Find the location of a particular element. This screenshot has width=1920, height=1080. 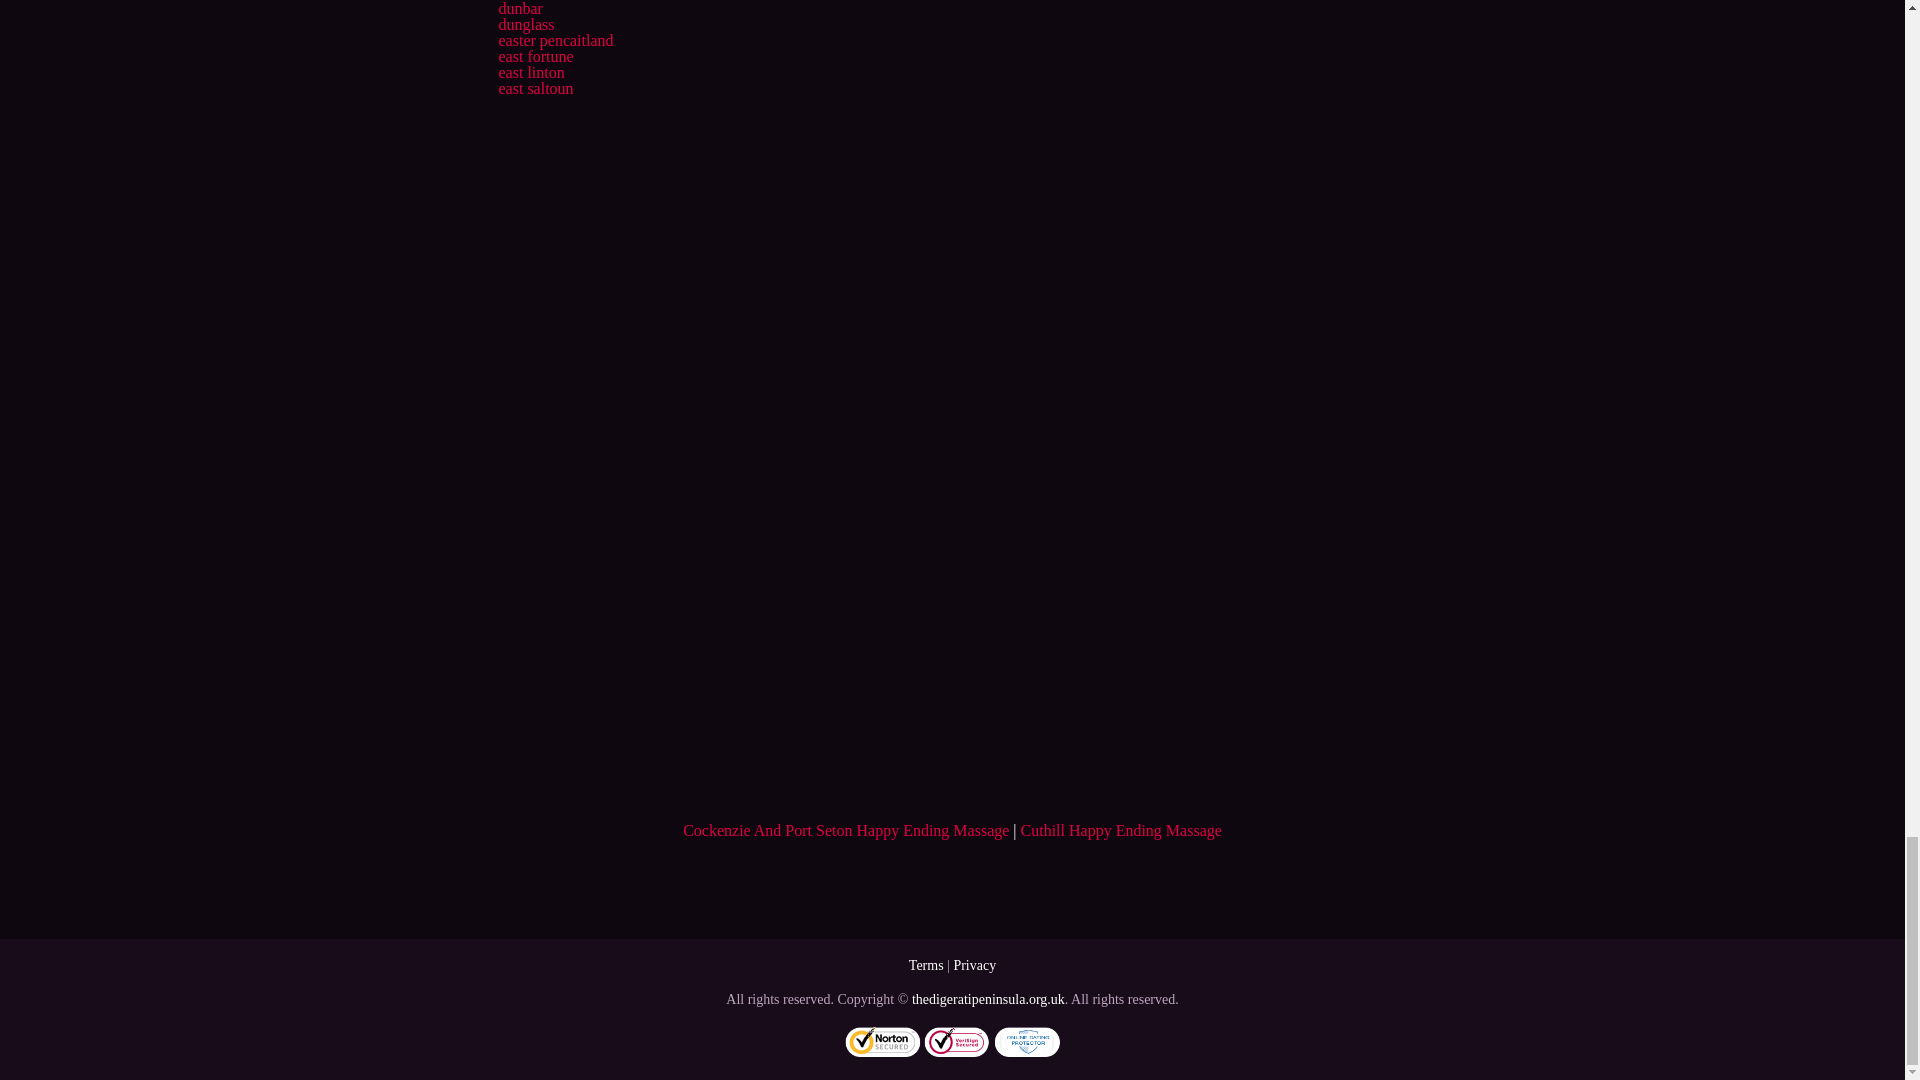

Terms is located at coordinates (926, 965).